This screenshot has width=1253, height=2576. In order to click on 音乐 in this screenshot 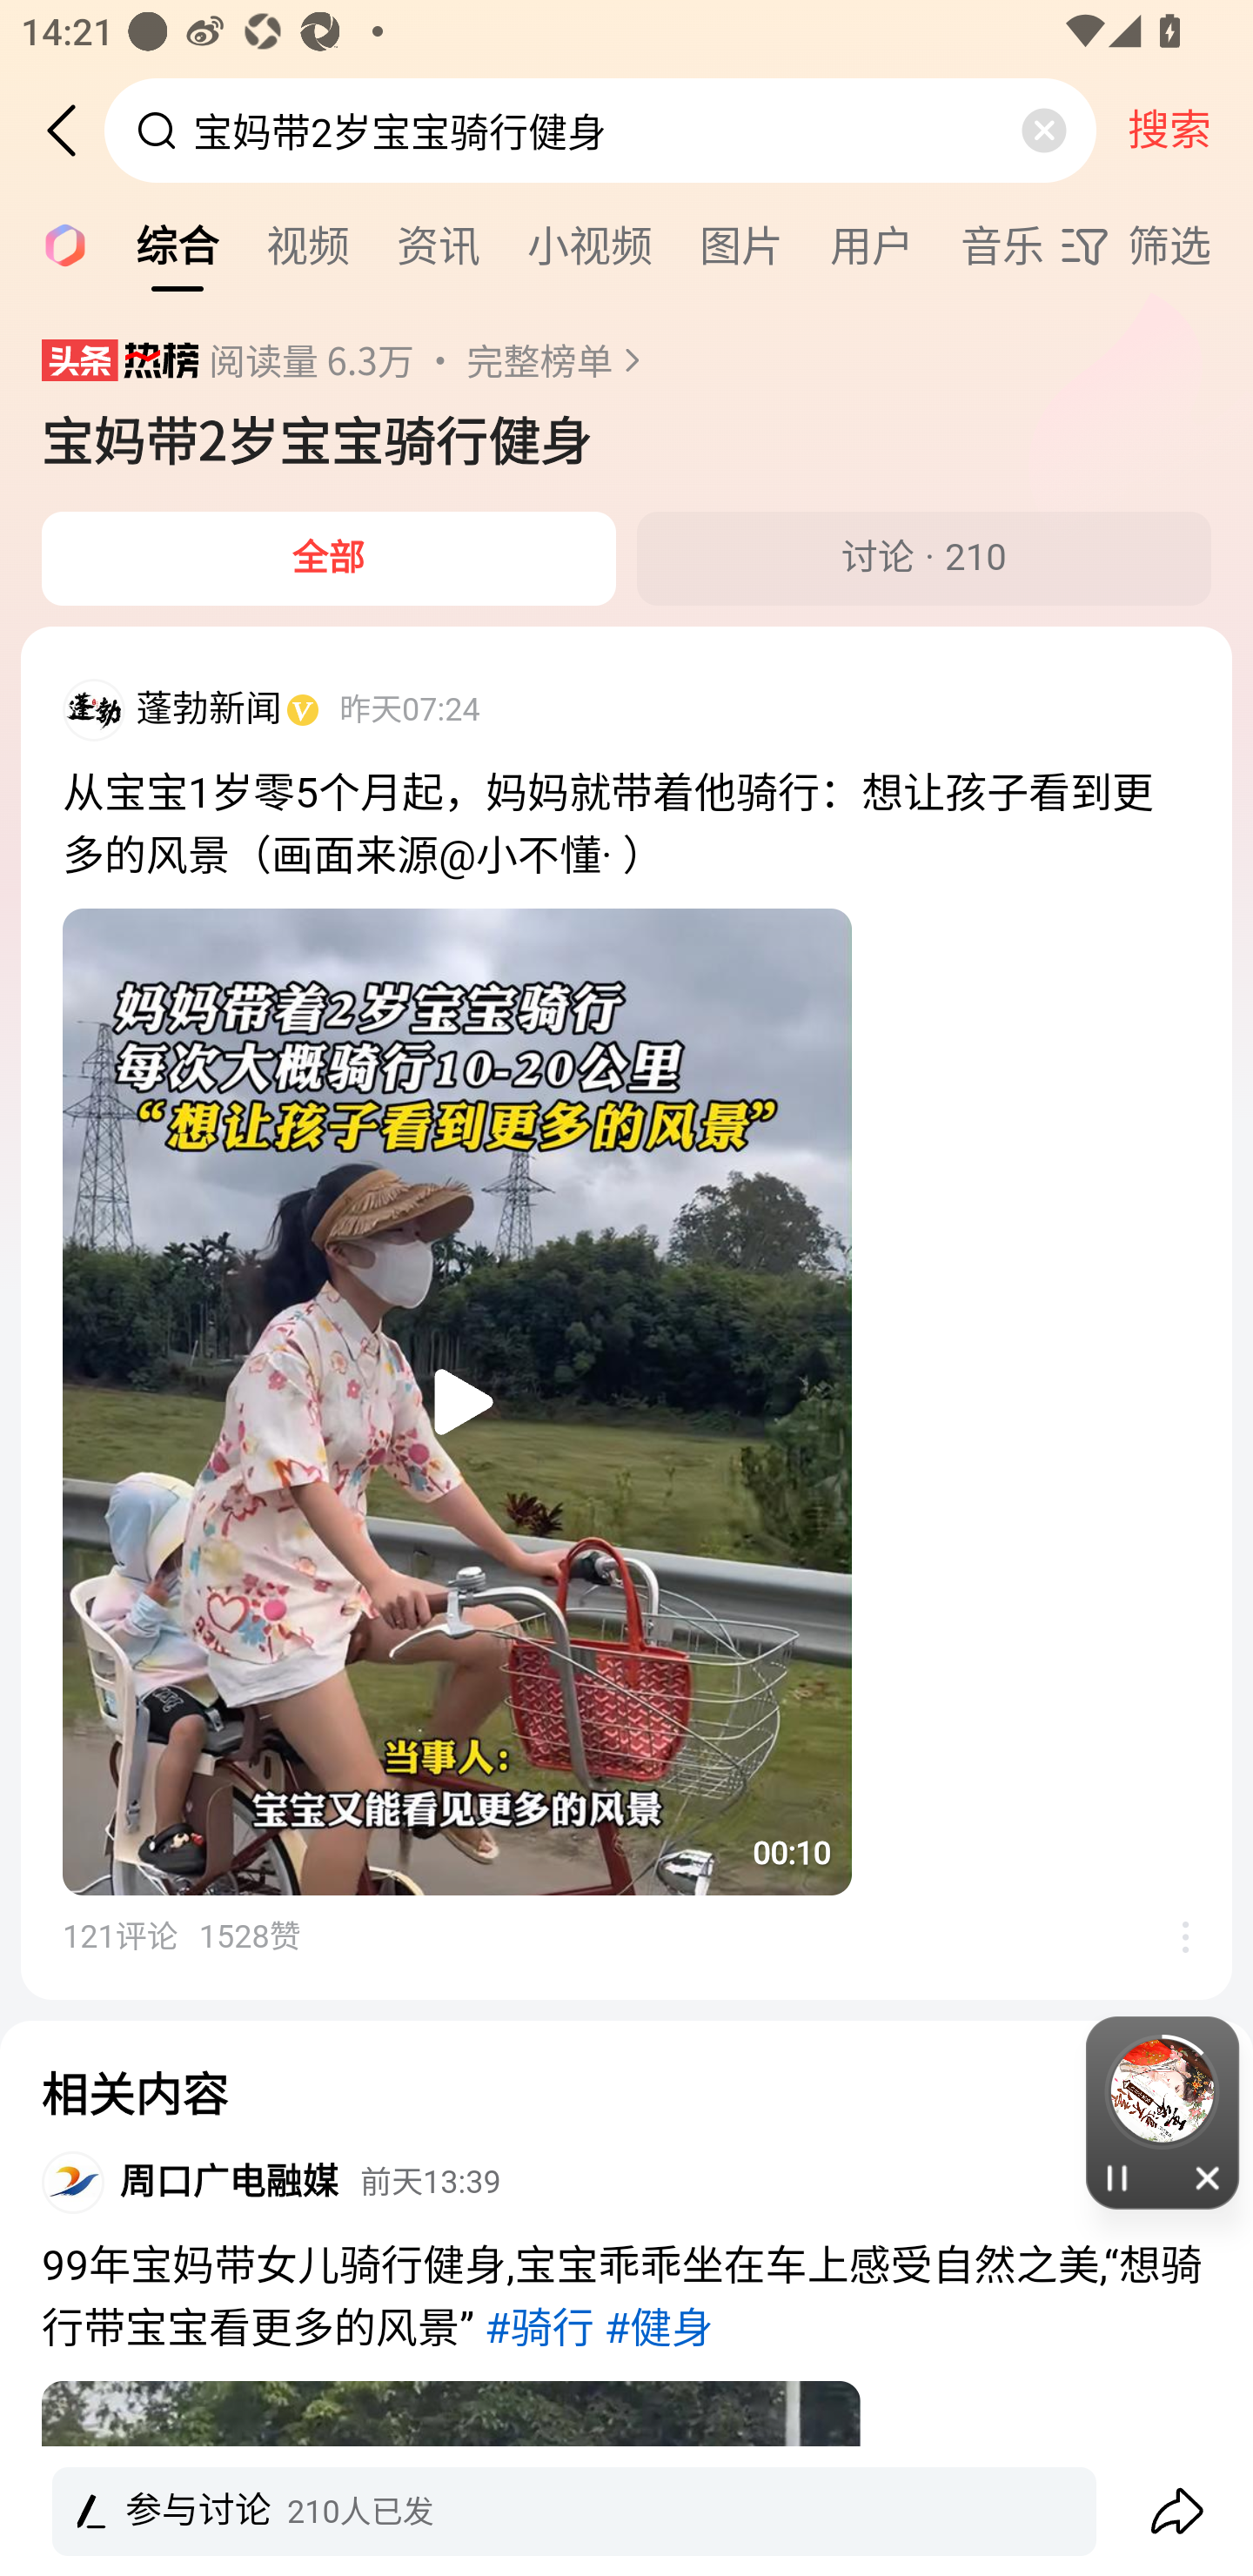, I will do `click(1002, 244)`.